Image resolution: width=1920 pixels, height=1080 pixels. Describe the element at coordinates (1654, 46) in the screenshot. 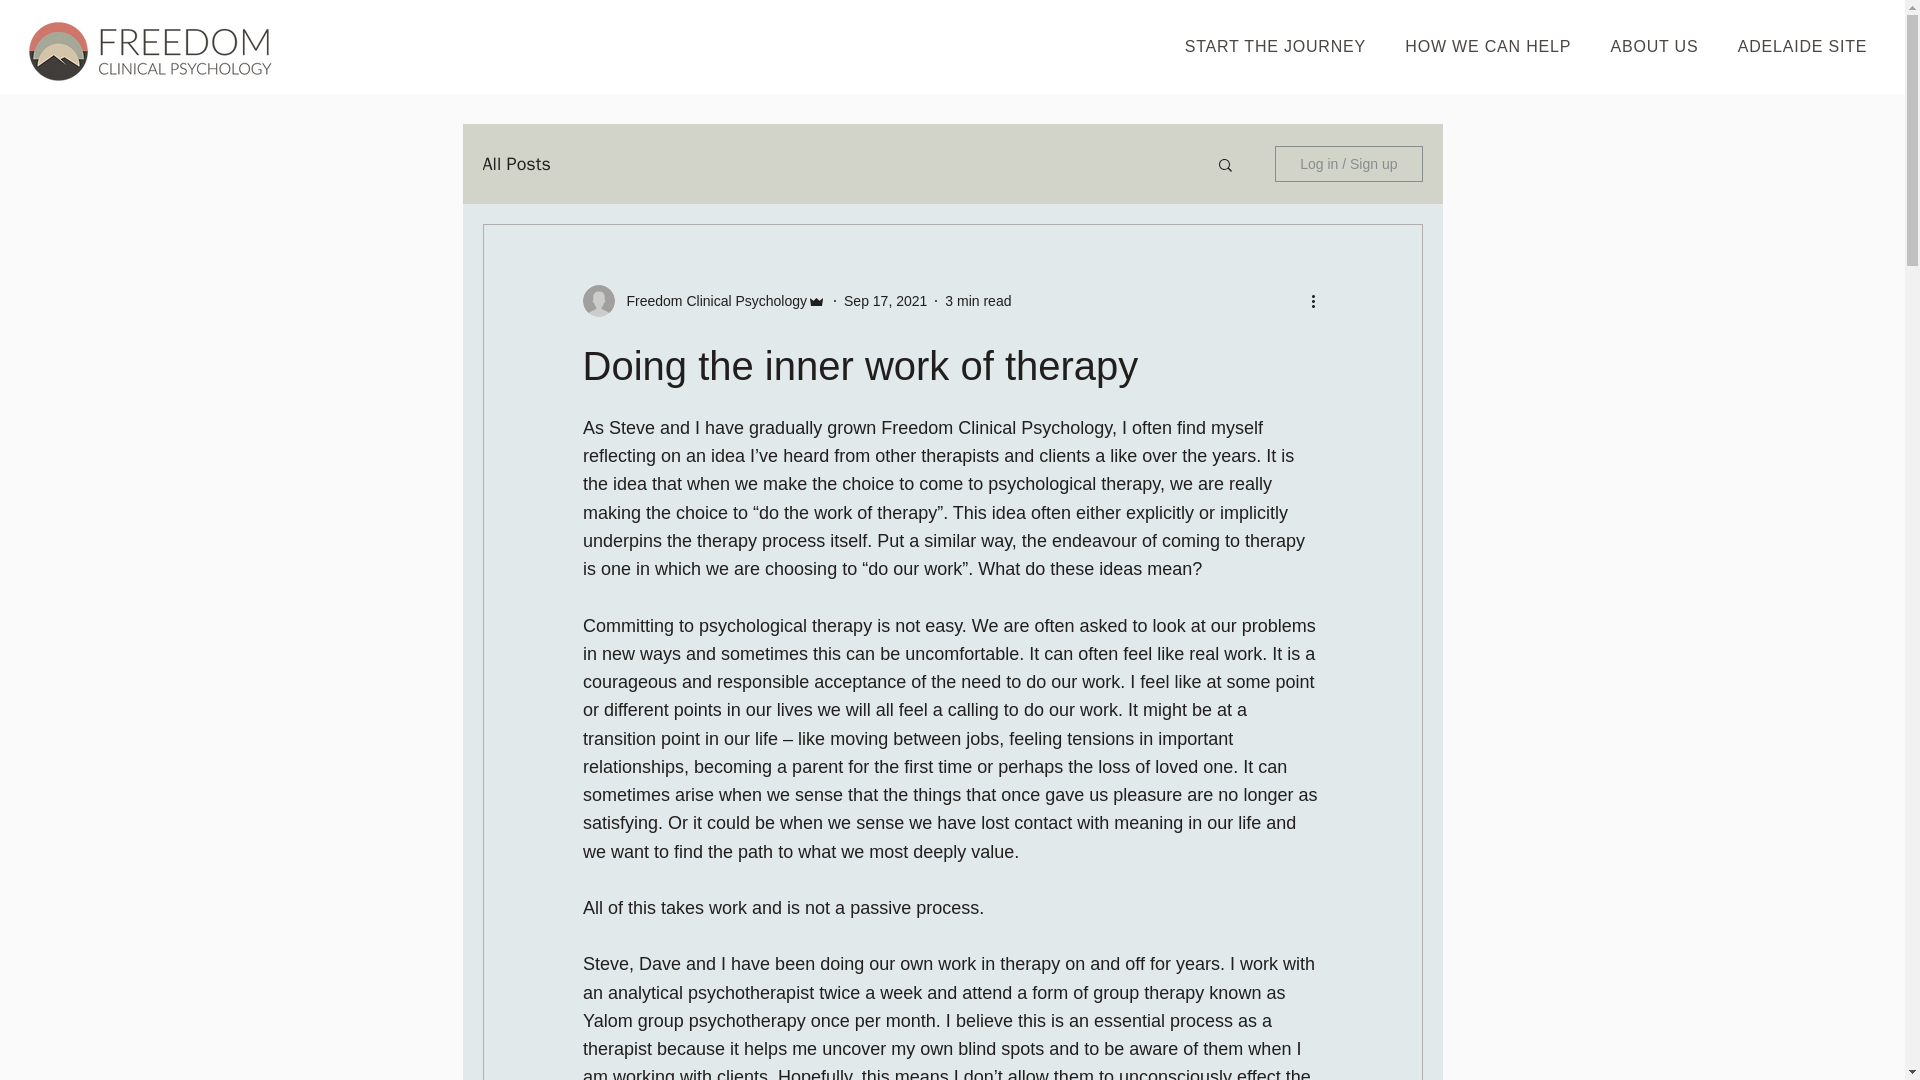

I see `ABOUT US` at that location.